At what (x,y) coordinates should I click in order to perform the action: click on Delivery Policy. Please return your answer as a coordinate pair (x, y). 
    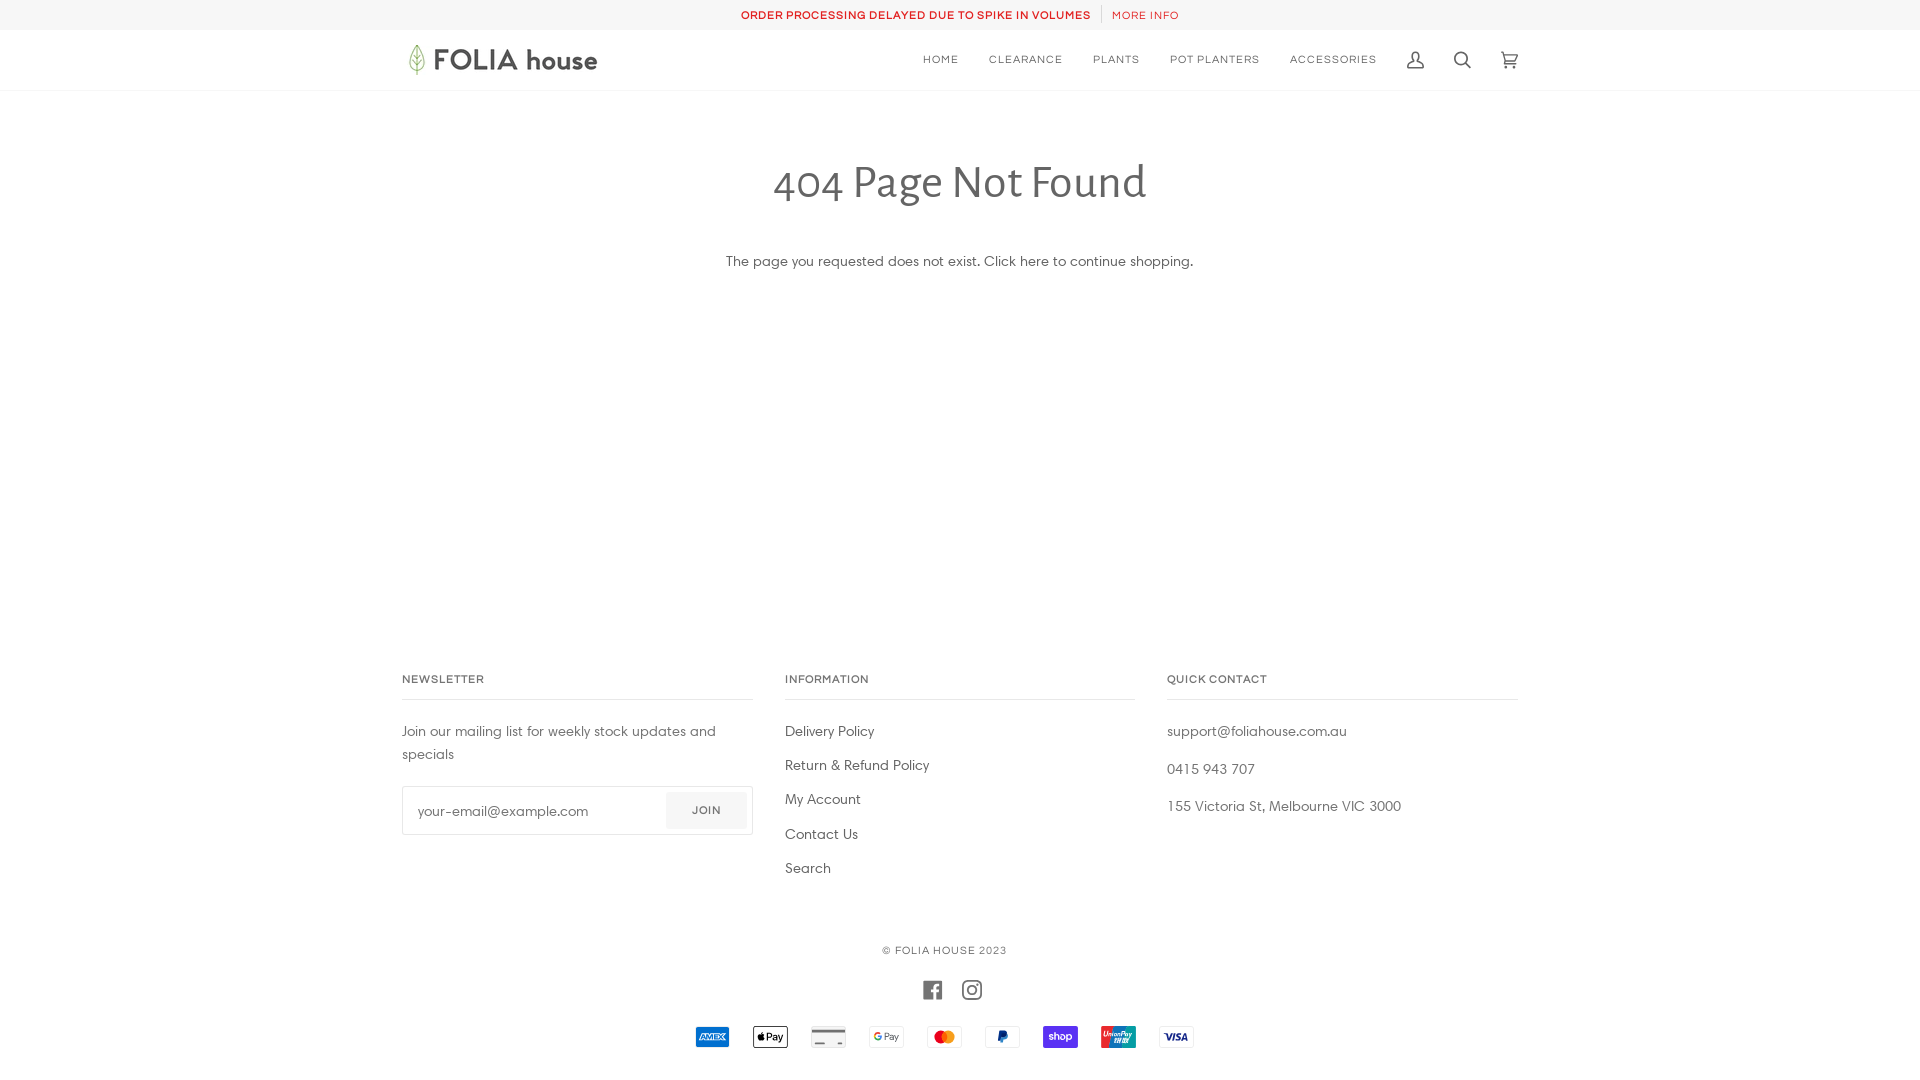
    Looking at the image, I should click on (830, 731).